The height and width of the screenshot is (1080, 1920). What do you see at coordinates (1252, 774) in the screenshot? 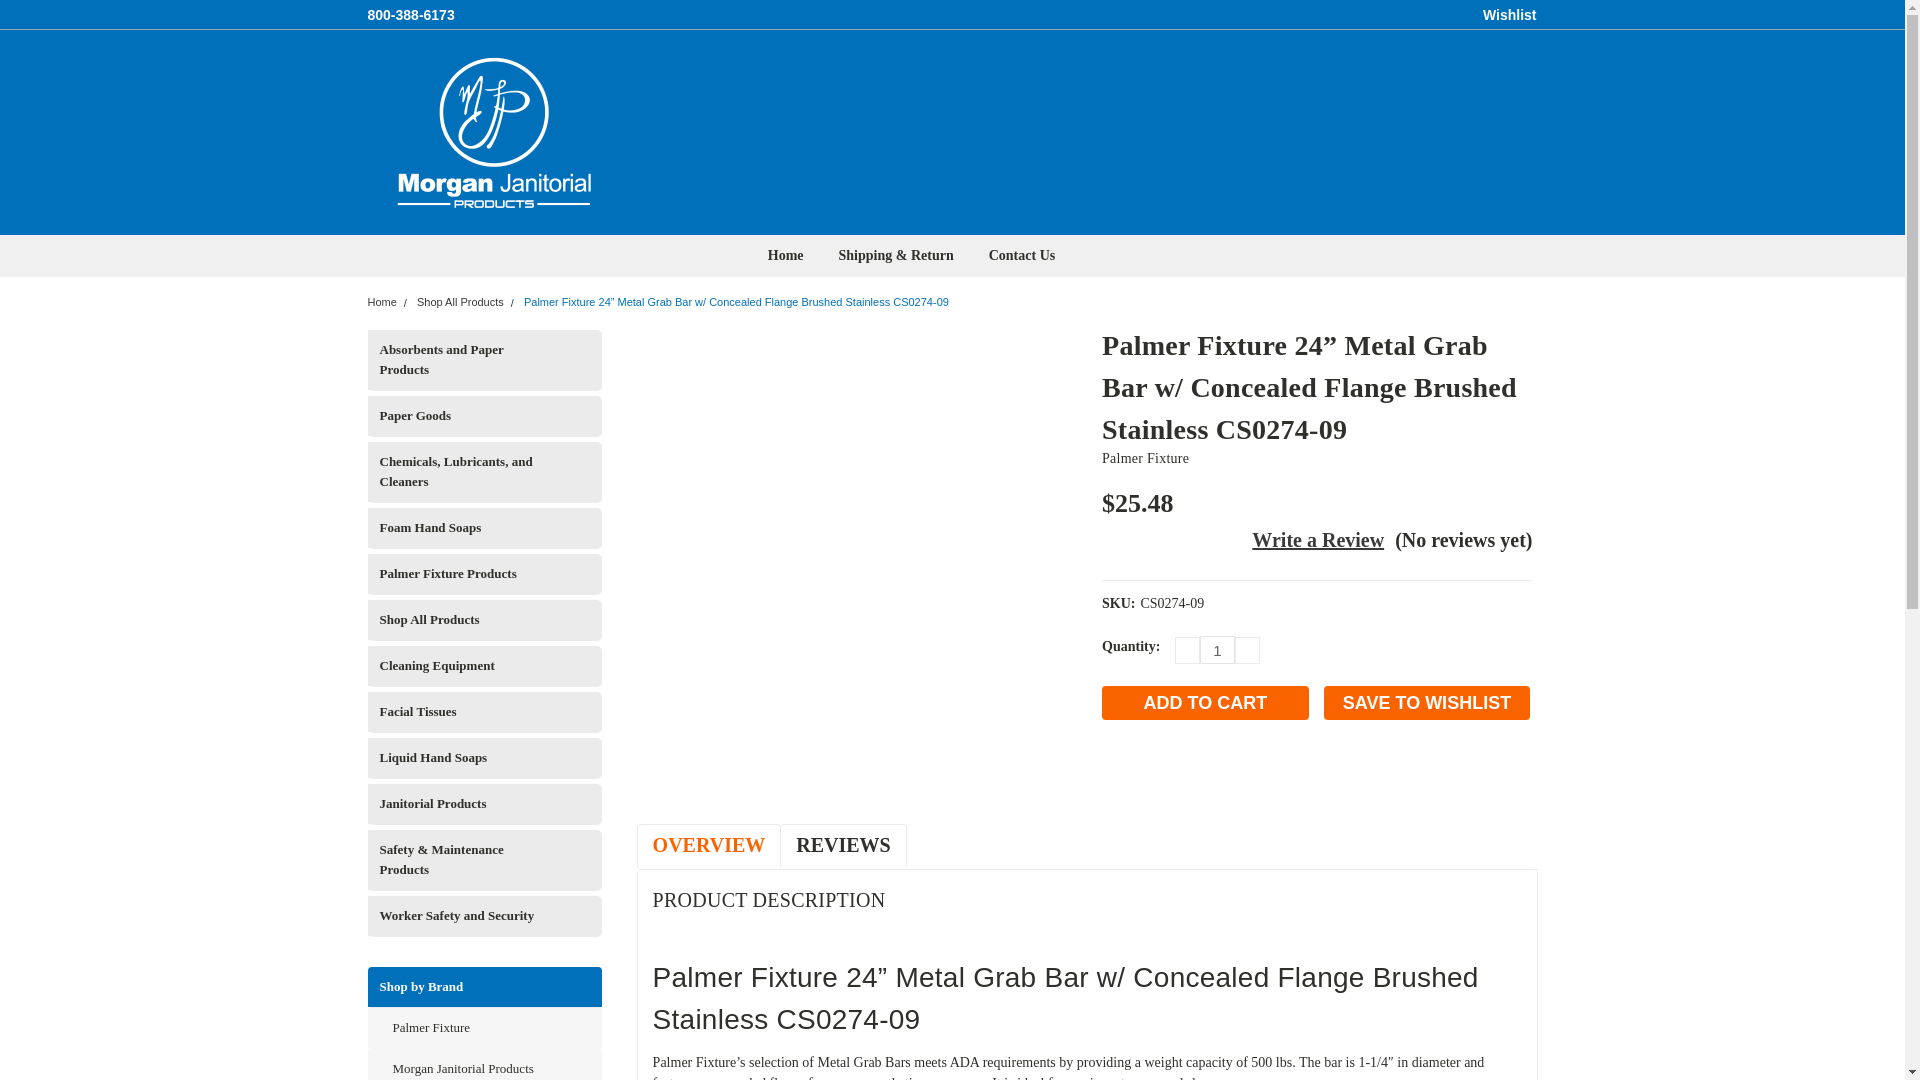
I see `Pinterest` at bounding box center [1252, 774].